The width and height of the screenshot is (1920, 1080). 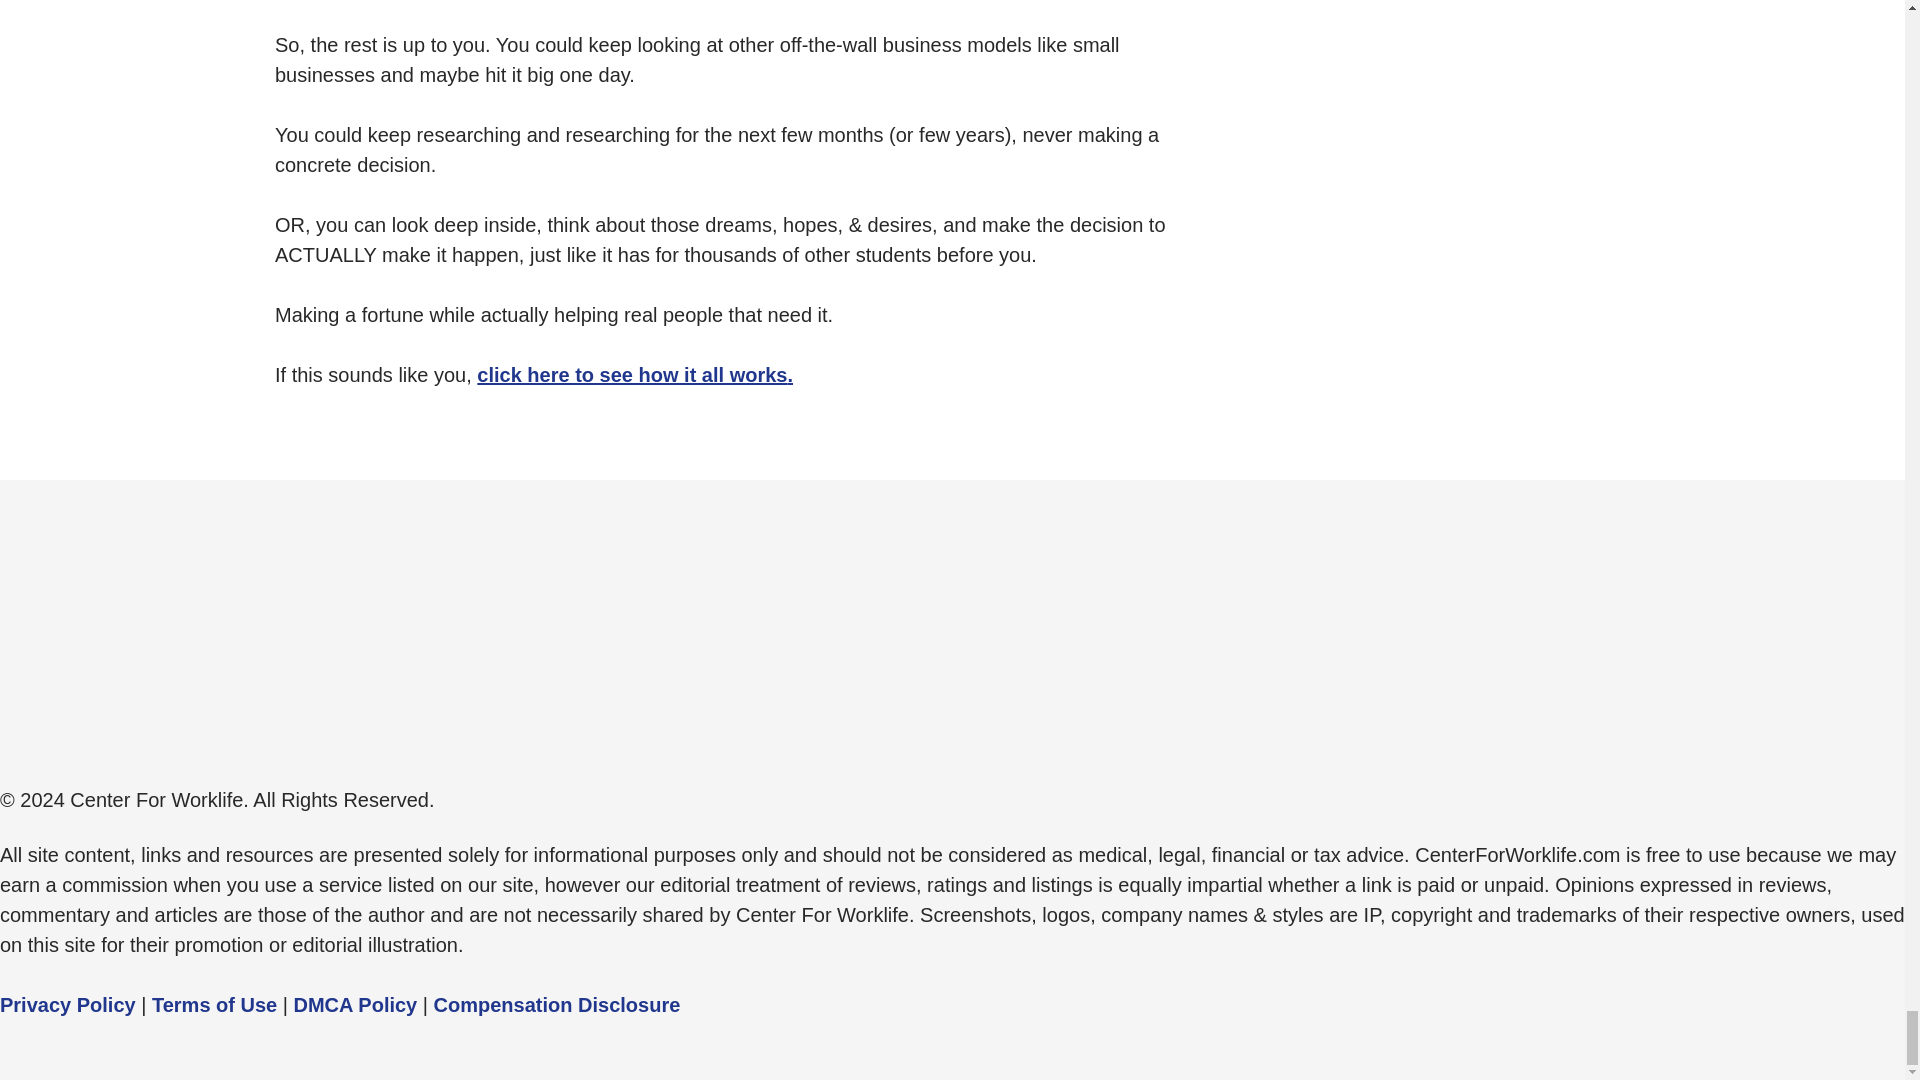 I want to click on Terms of Use, so click(x=214, y=1004).